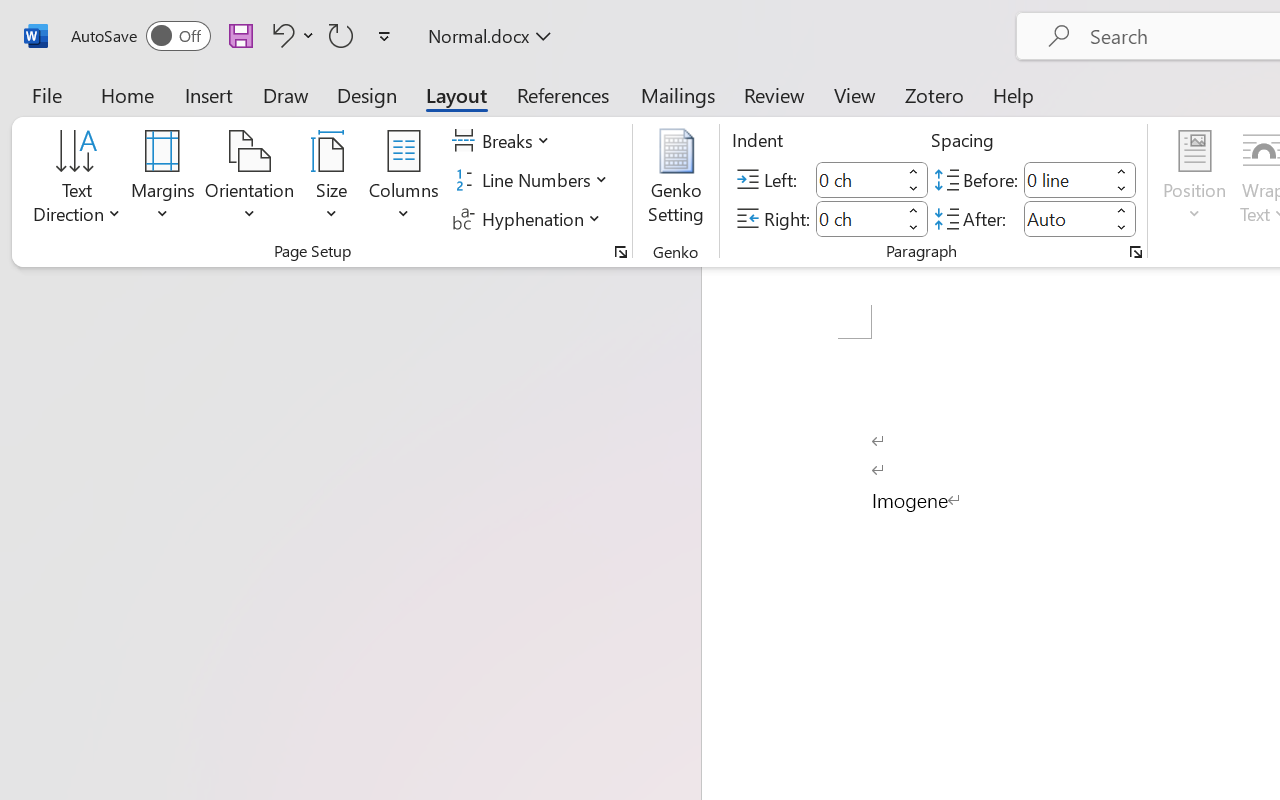 This screenshot has width=1280, height=800. What do you see at coordinates (250, 180) in the screenshot?
I see `Orientation` at bounding box center [250, 180].